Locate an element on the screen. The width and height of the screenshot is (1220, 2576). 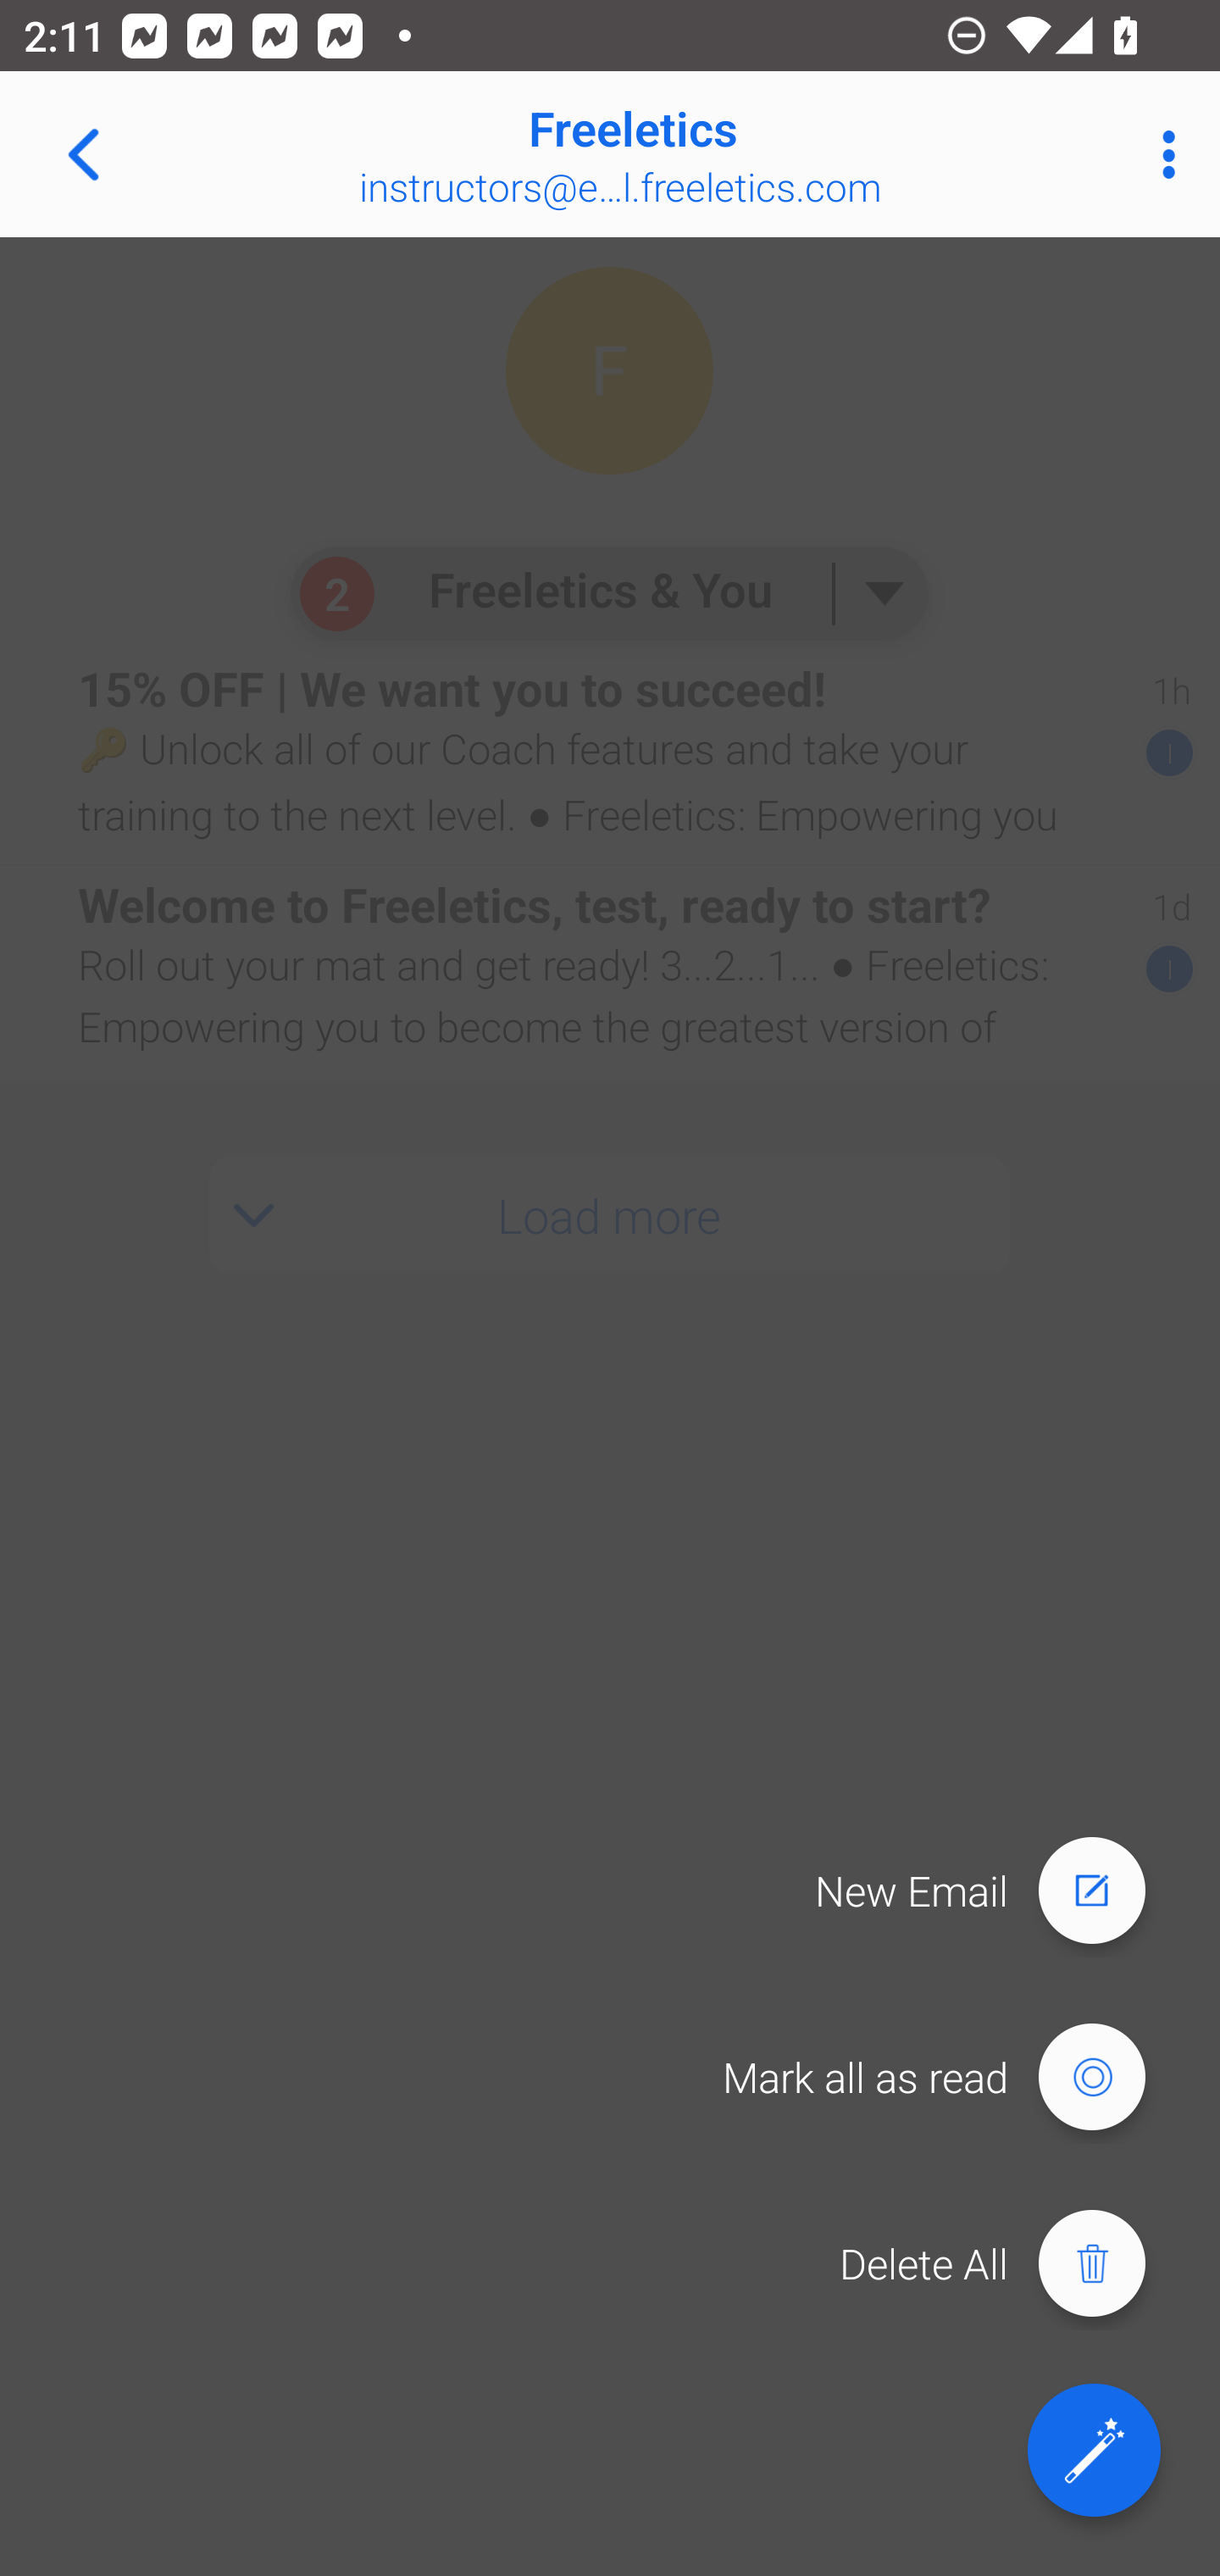
More Options is located at coordinates (1161, 154).